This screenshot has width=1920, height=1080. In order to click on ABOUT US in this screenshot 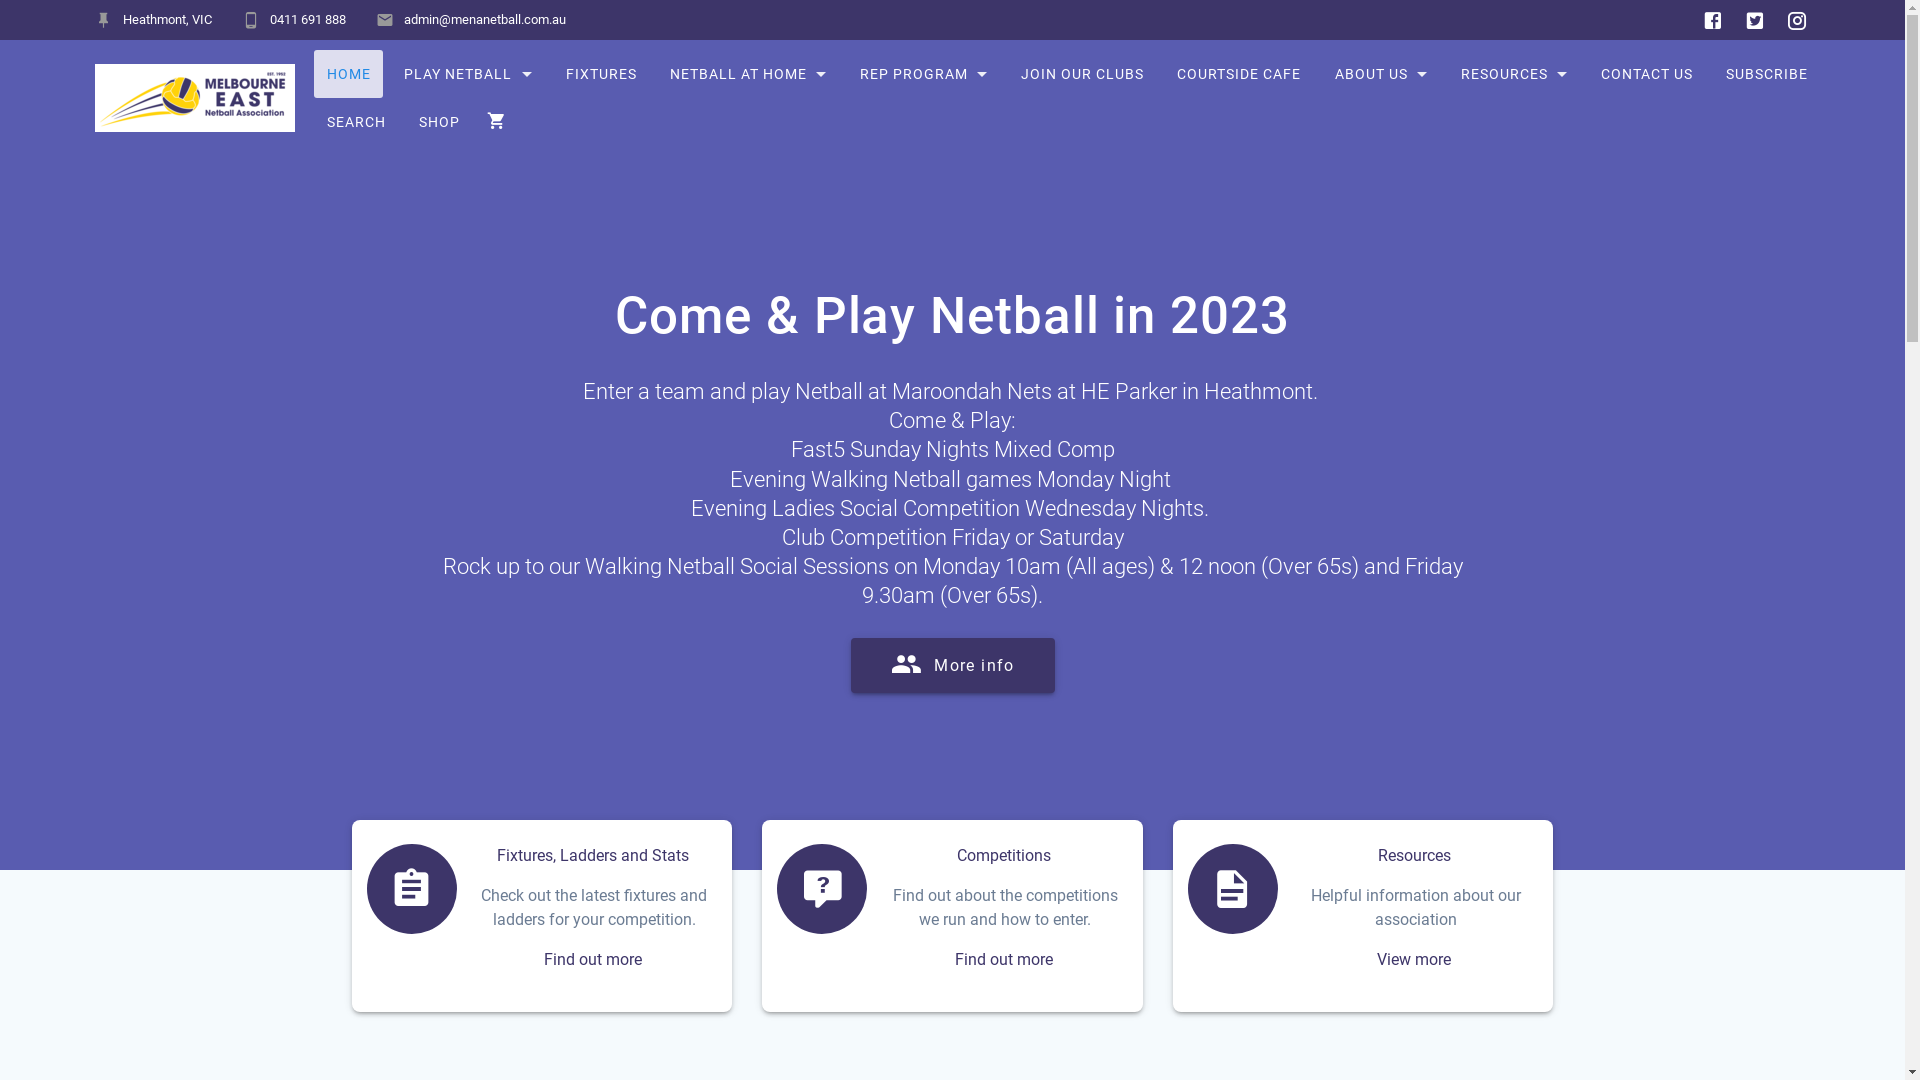, I will do `click(1381, 74)`.